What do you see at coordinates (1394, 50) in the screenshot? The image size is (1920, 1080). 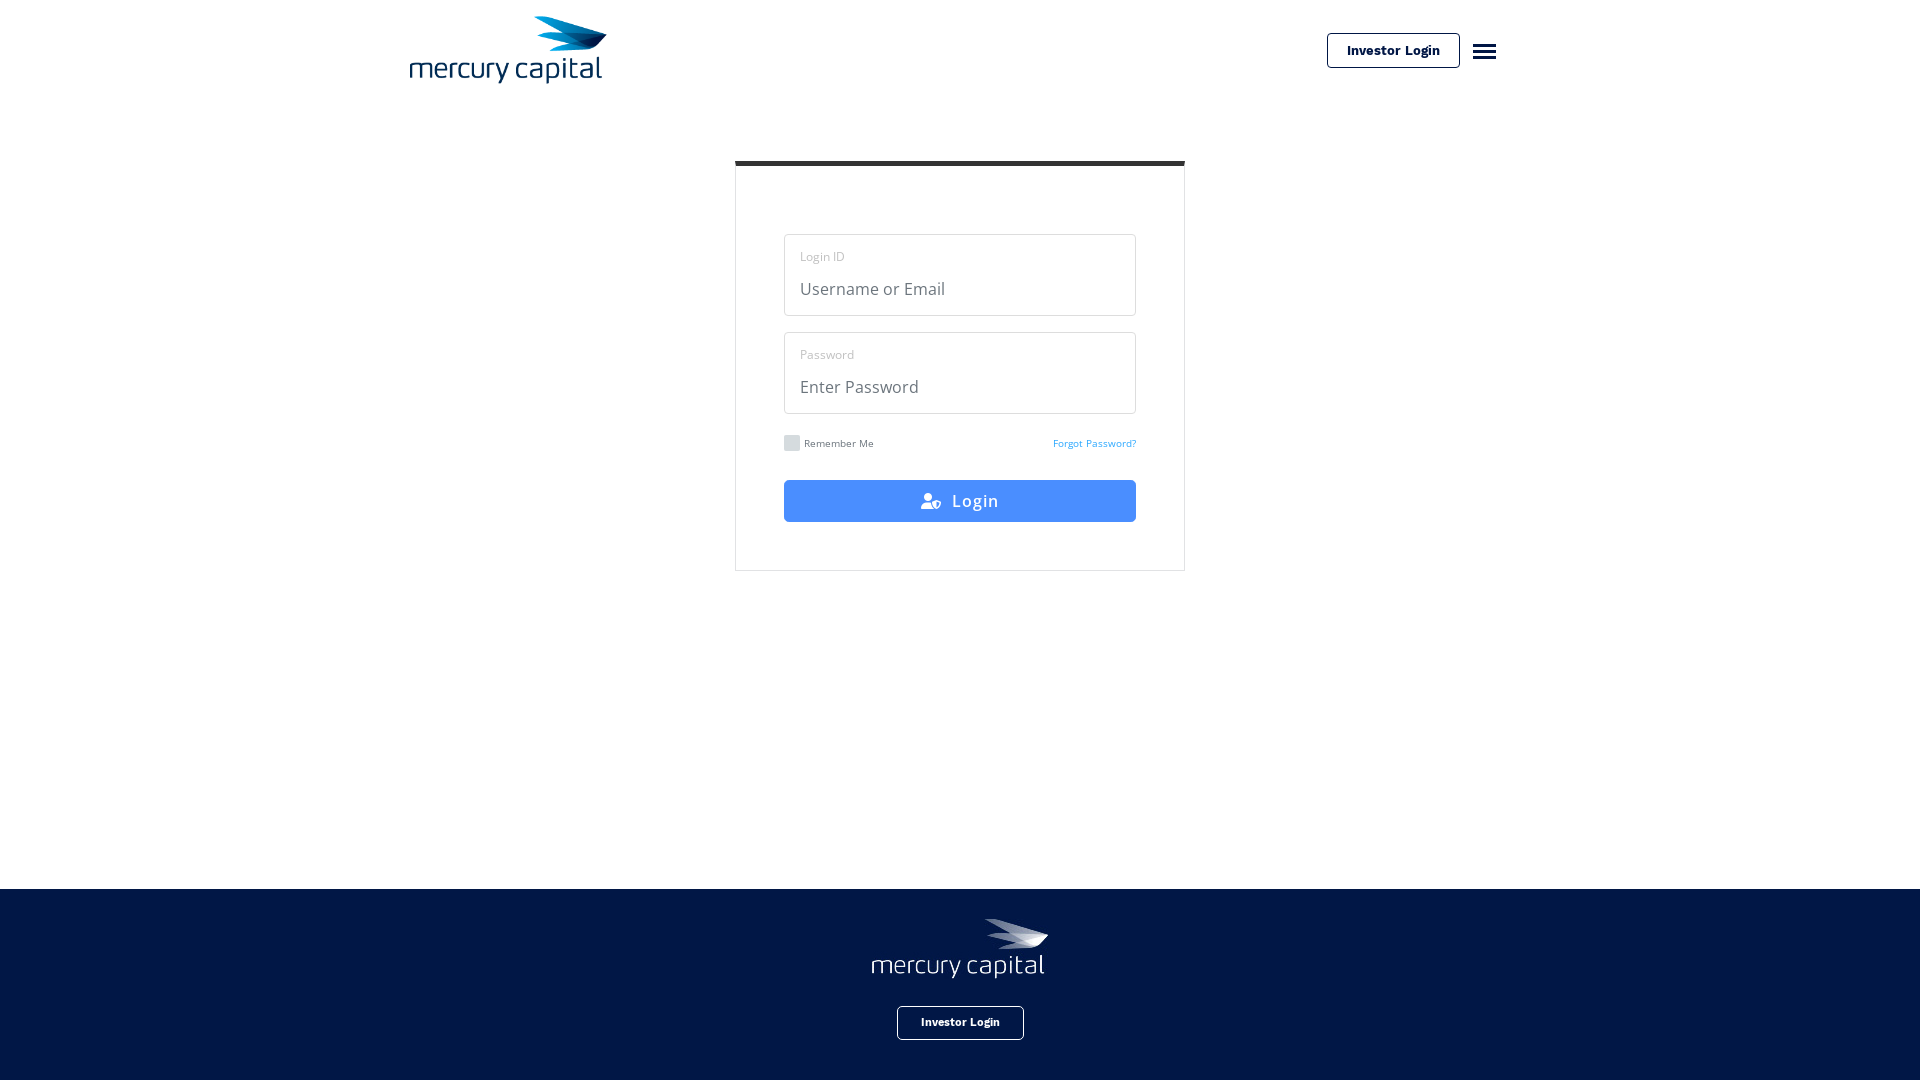 I see `Investor Login` at bounding box center [1394, 50].